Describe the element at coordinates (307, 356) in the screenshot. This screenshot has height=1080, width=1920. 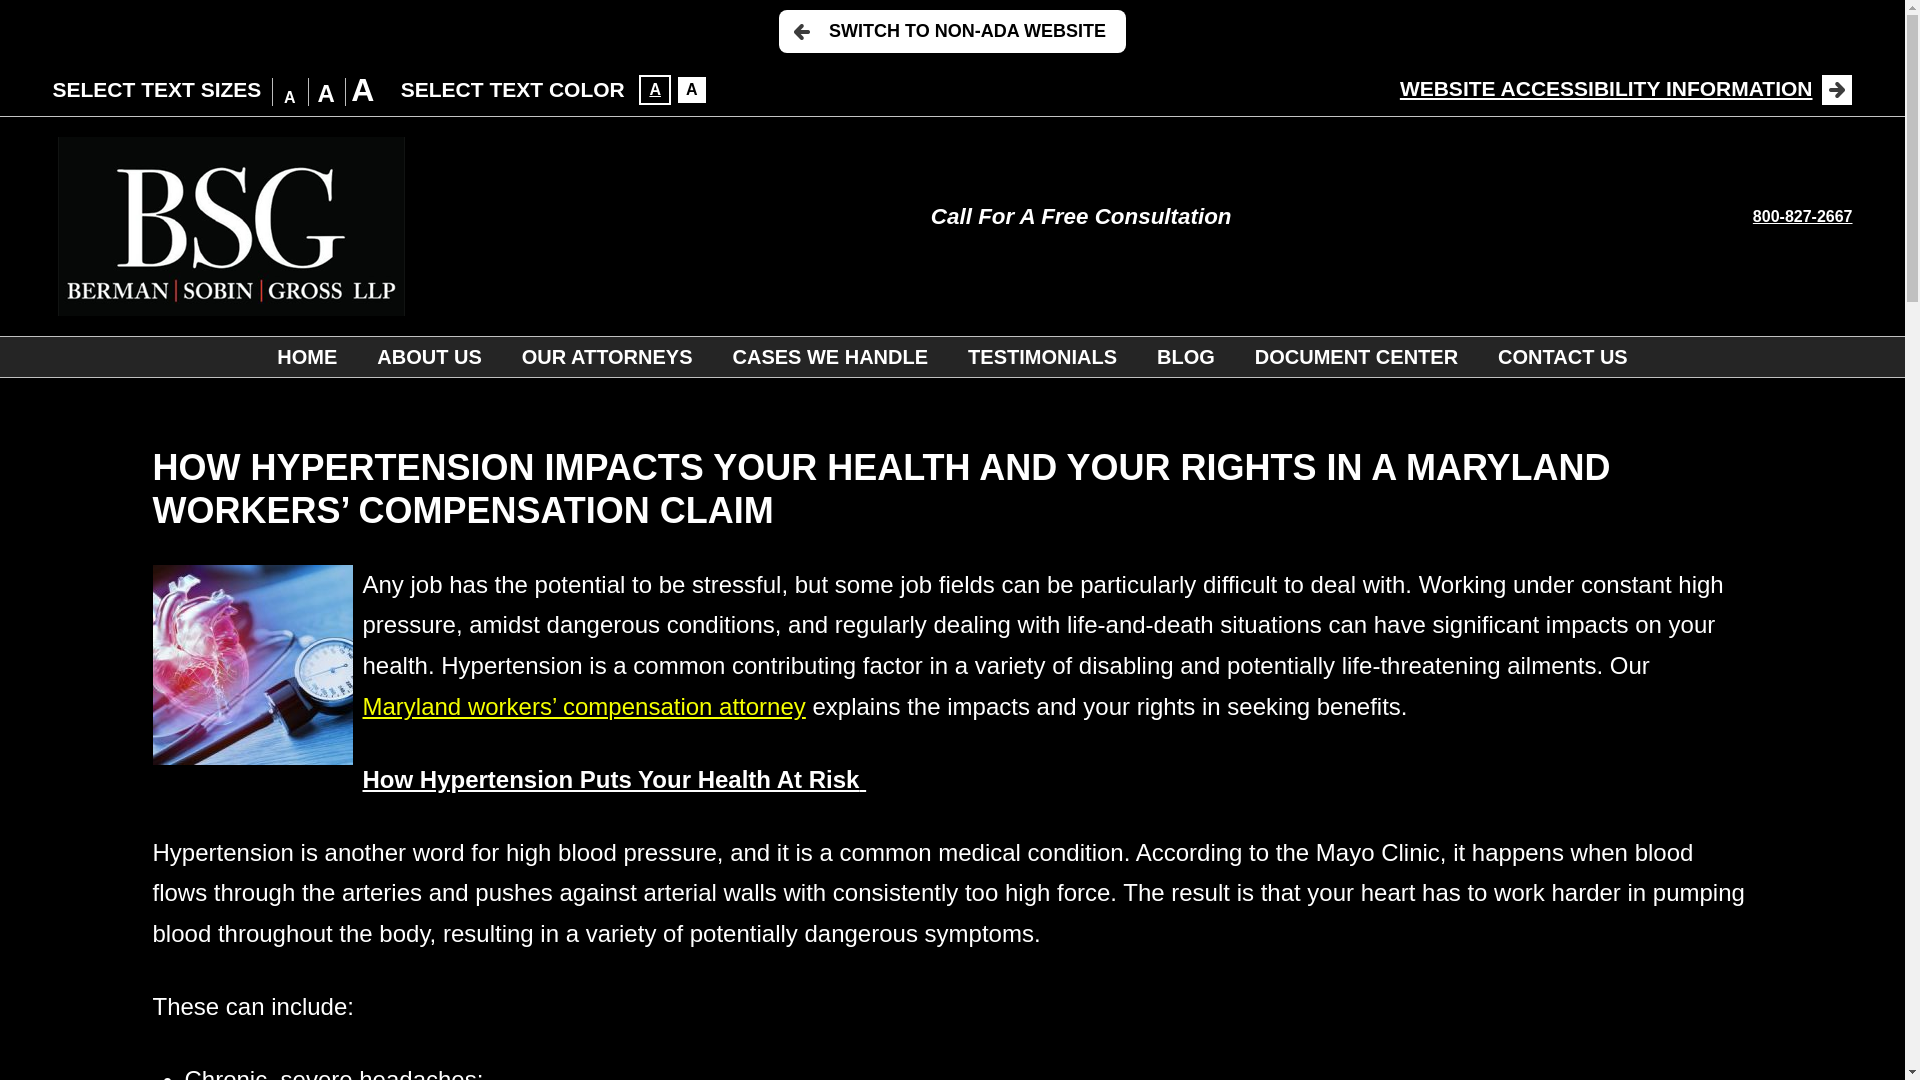
I see `HOME` at that location.